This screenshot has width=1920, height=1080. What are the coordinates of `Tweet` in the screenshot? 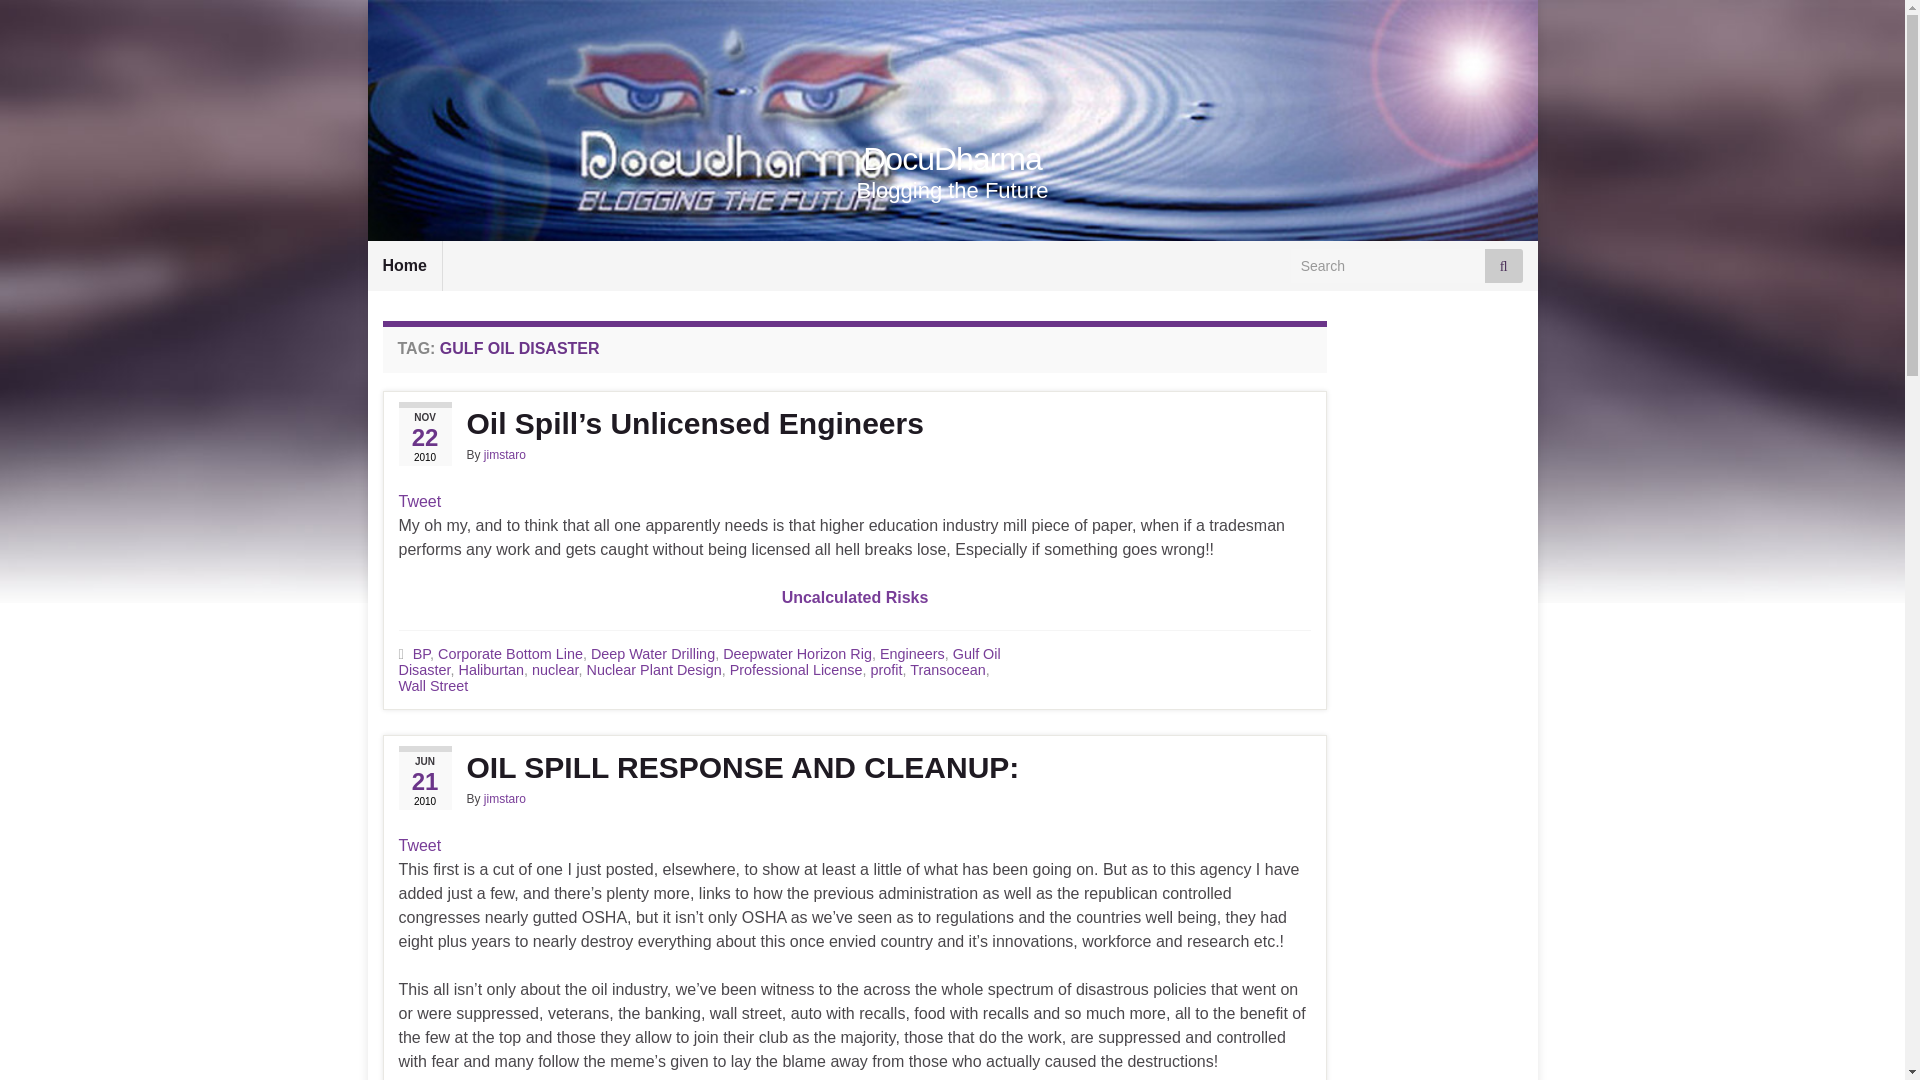 It's located at (419, 846).